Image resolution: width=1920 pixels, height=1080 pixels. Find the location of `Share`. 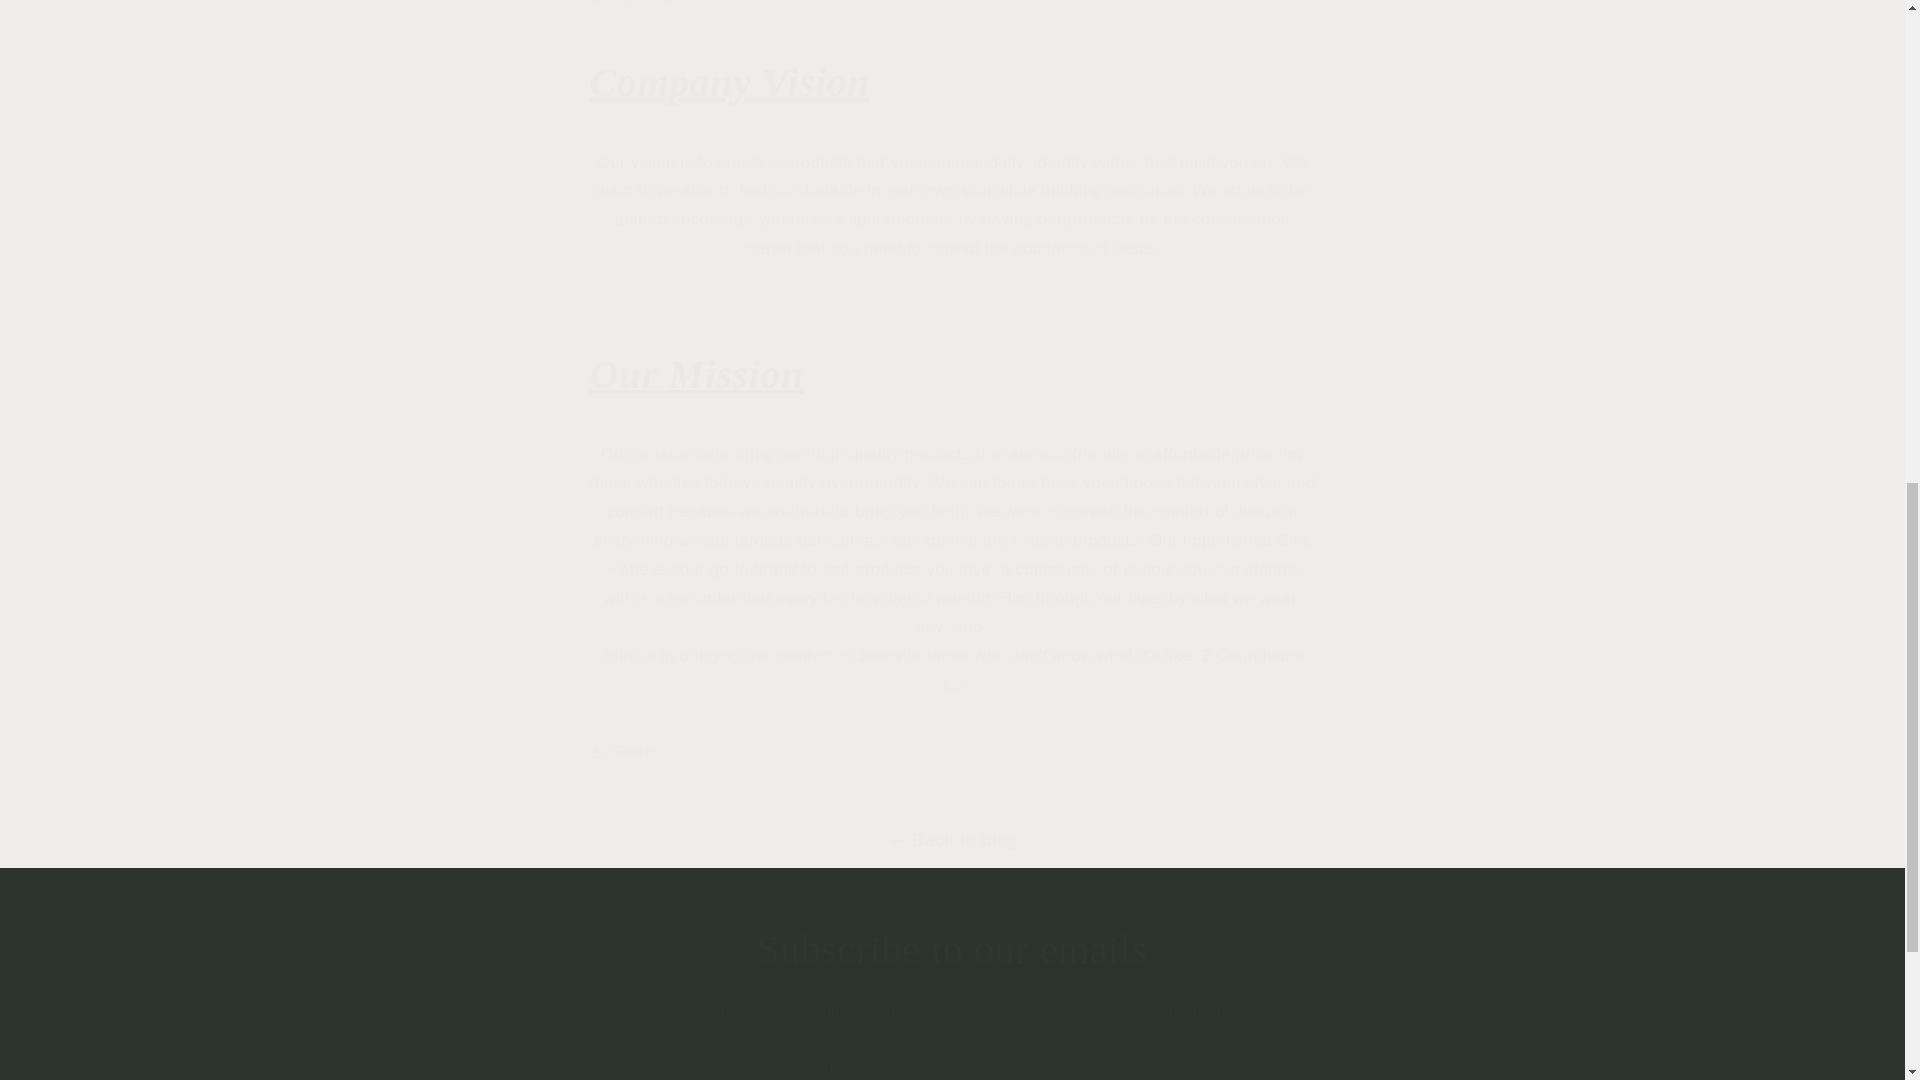

Share is located at coordinates (952, 752).